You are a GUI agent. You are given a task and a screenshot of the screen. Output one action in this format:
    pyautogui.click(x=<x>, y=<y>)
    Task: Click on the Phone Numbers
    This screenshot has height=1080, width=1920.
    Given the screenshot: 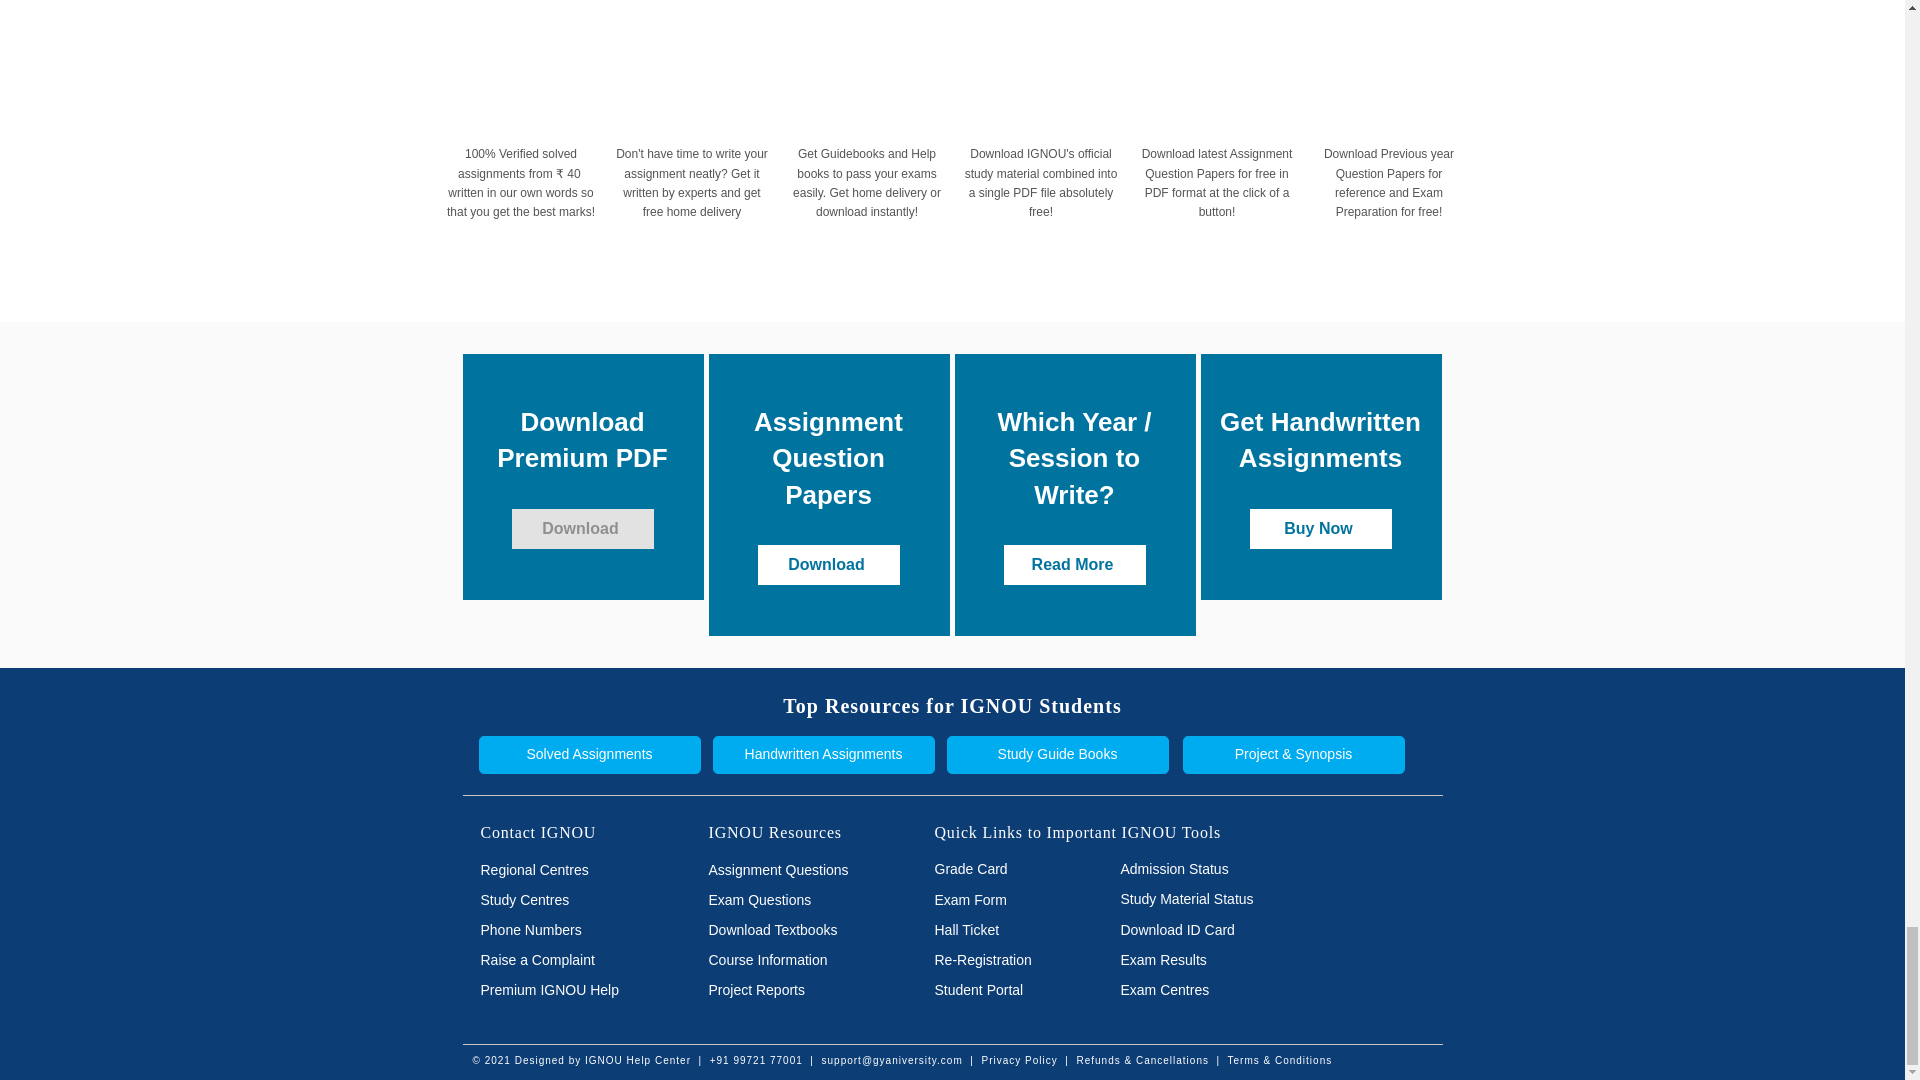 What is the action you would take?
    pyautogui.click(x=562, y=930)
    